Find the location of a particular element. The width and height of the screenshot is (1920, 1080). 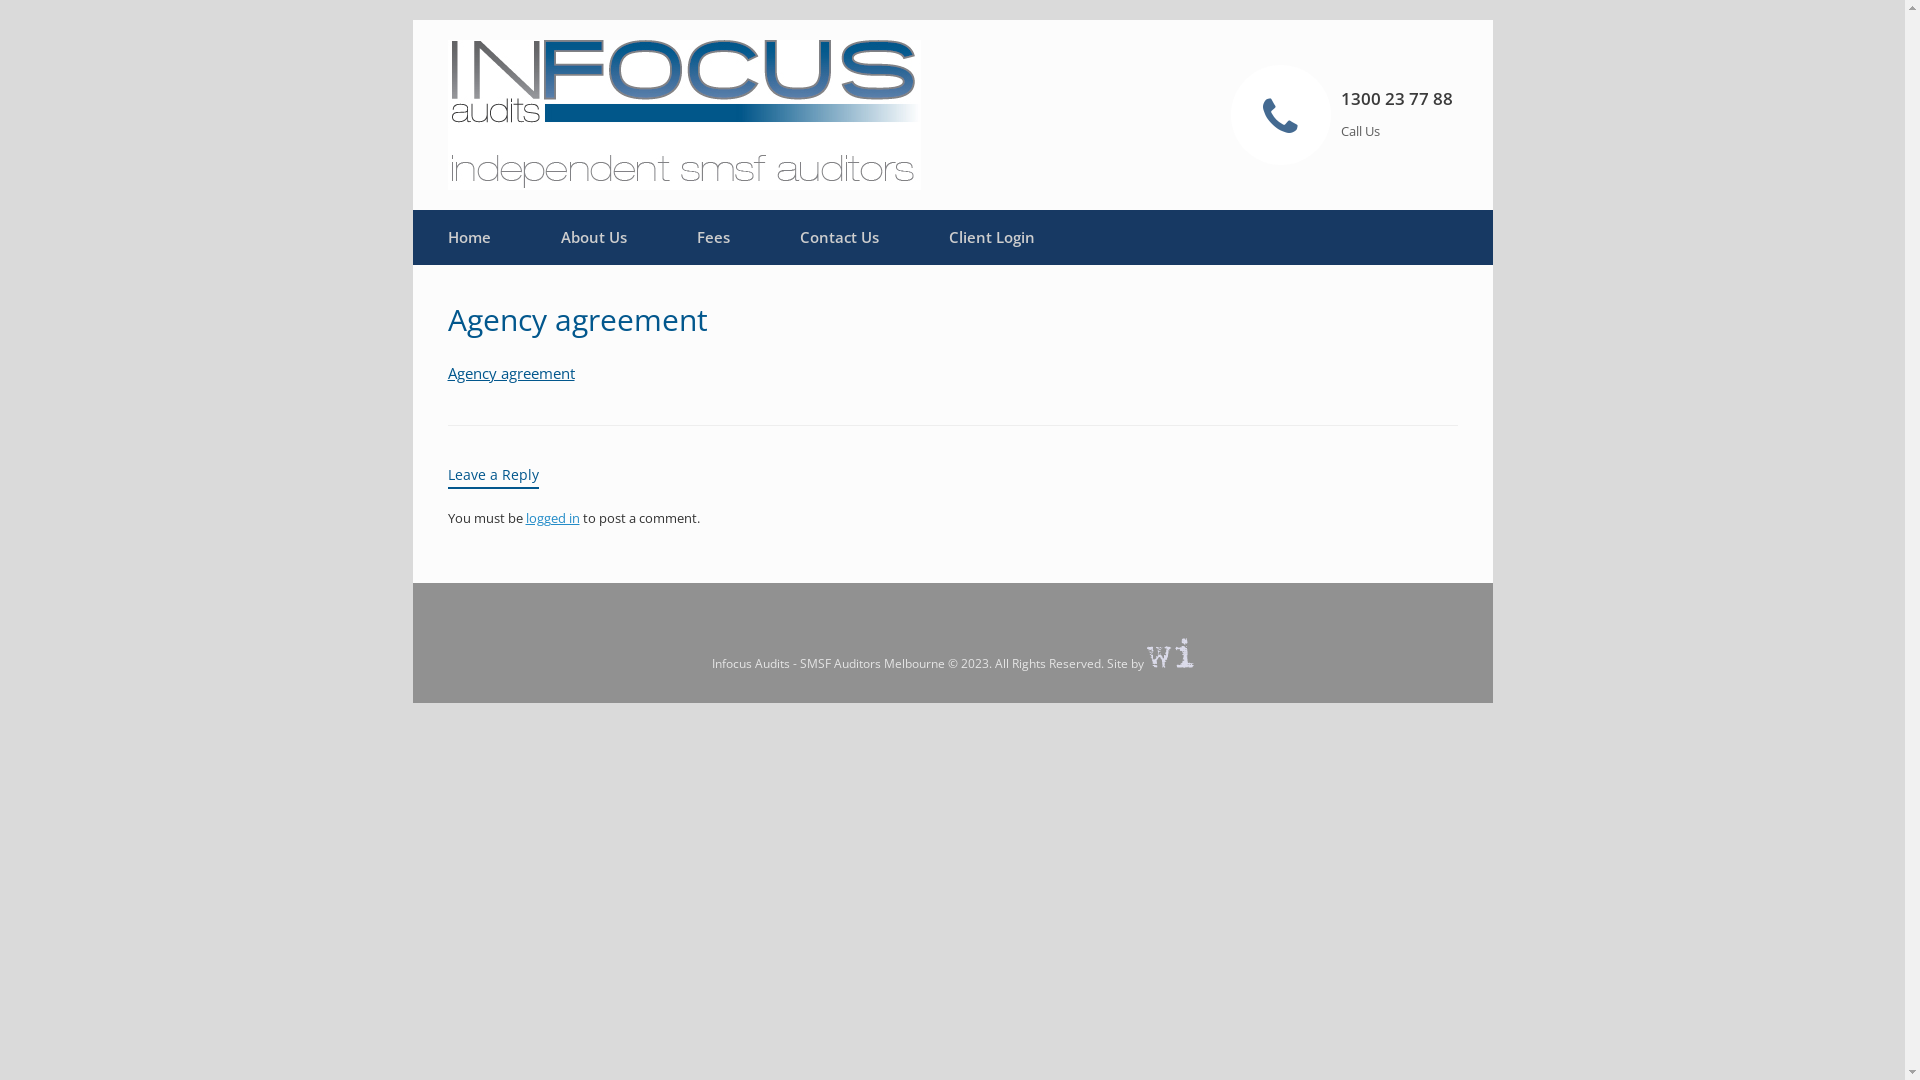

Agency agreement is located at coordinates (512, 372).